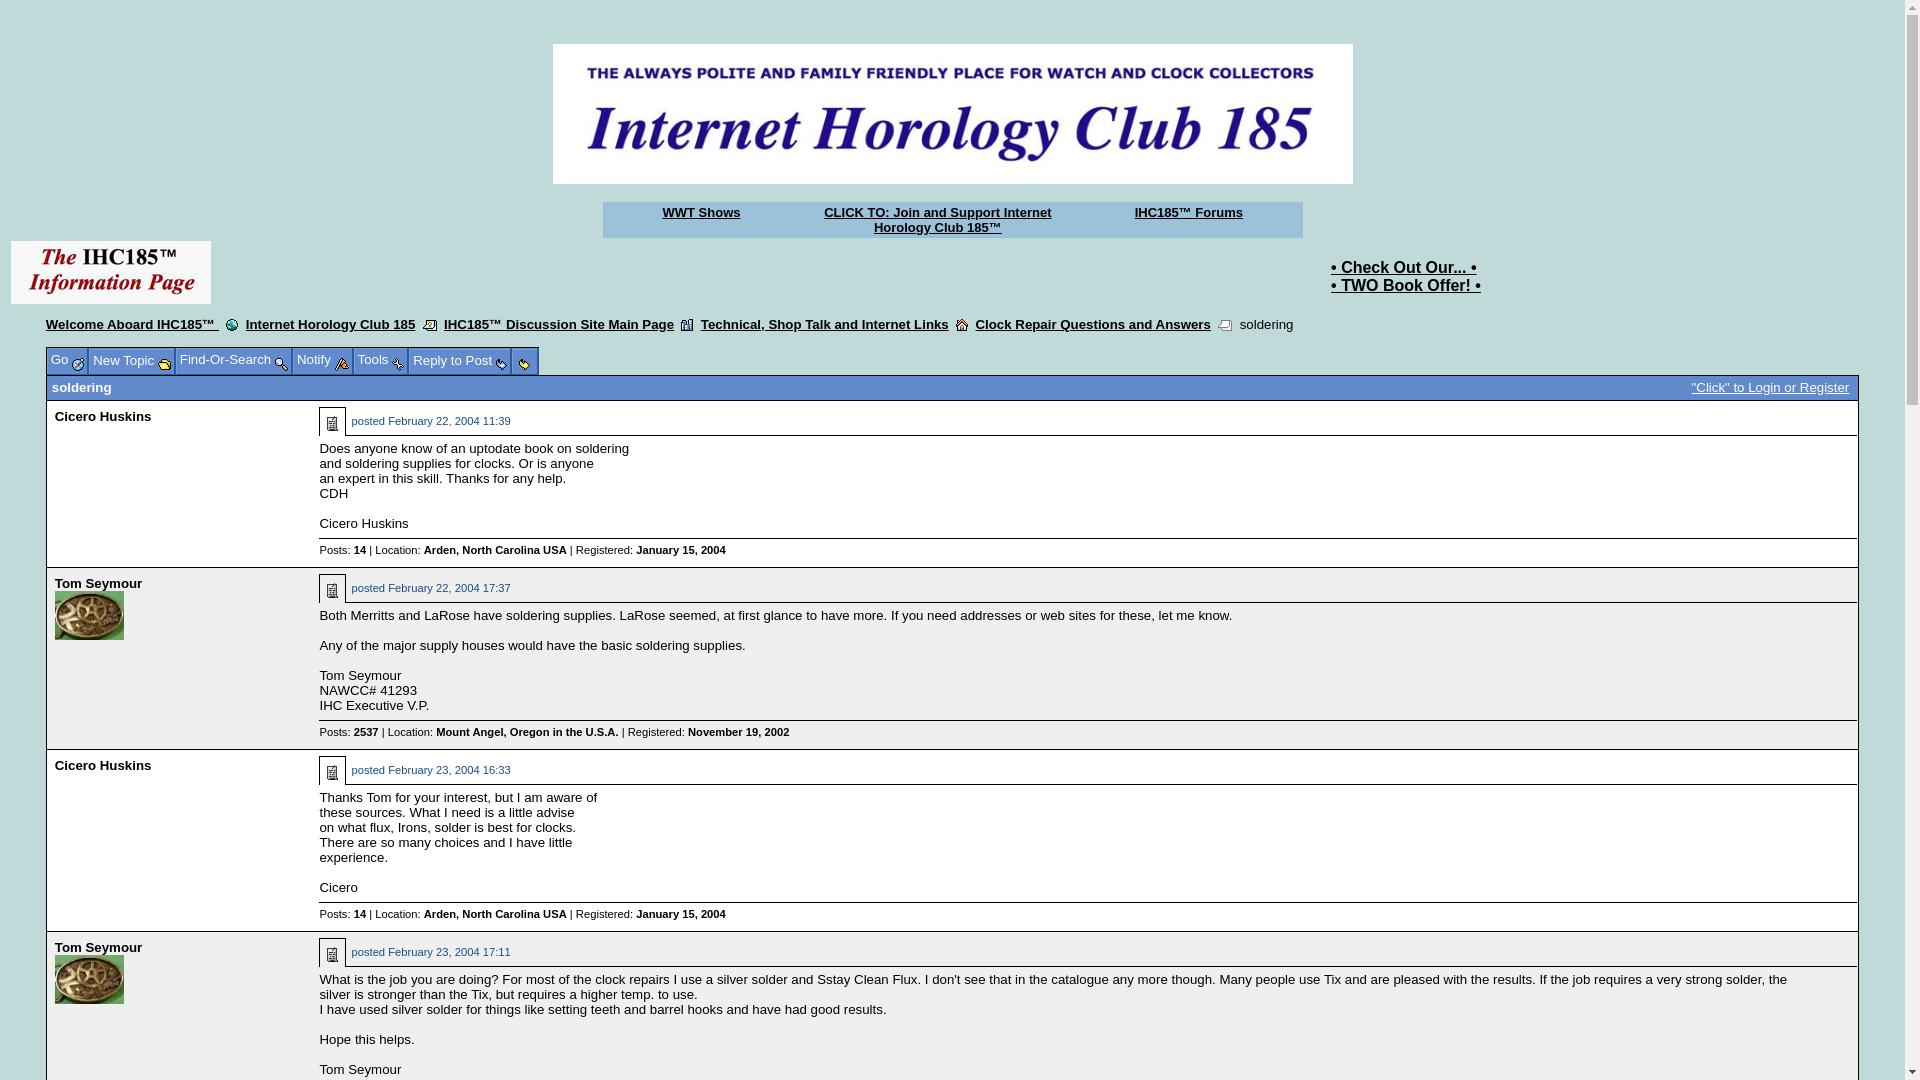 The width and height of the screenshot is (1920, 1080). What do you see at coordinates (1771, 388) in the screenshot?
I see `"Click" to Login or Register` at bounding box center [1771, 388].